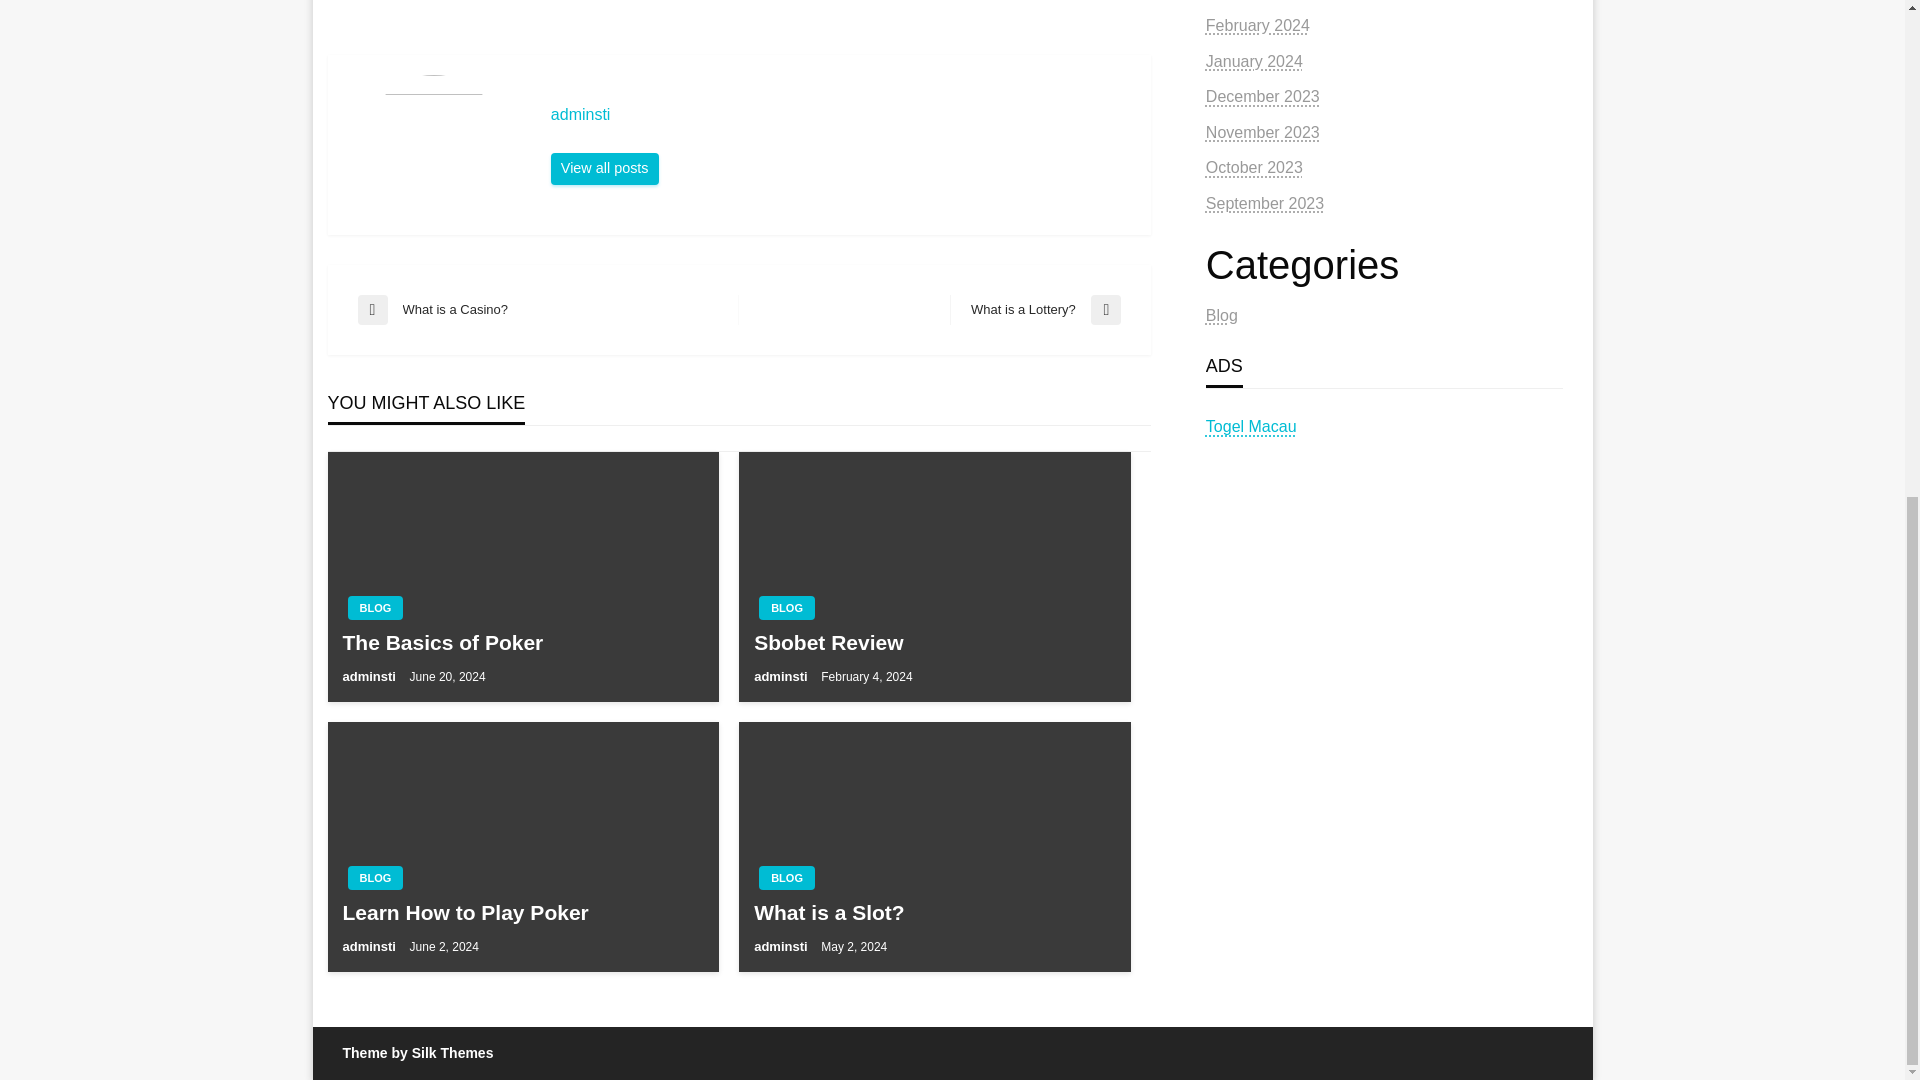 This screenshot has height=1080, width=1920. Describe the element at coordinates (370, 676) in the screenshot. I see `What is a Slot?` at that location.